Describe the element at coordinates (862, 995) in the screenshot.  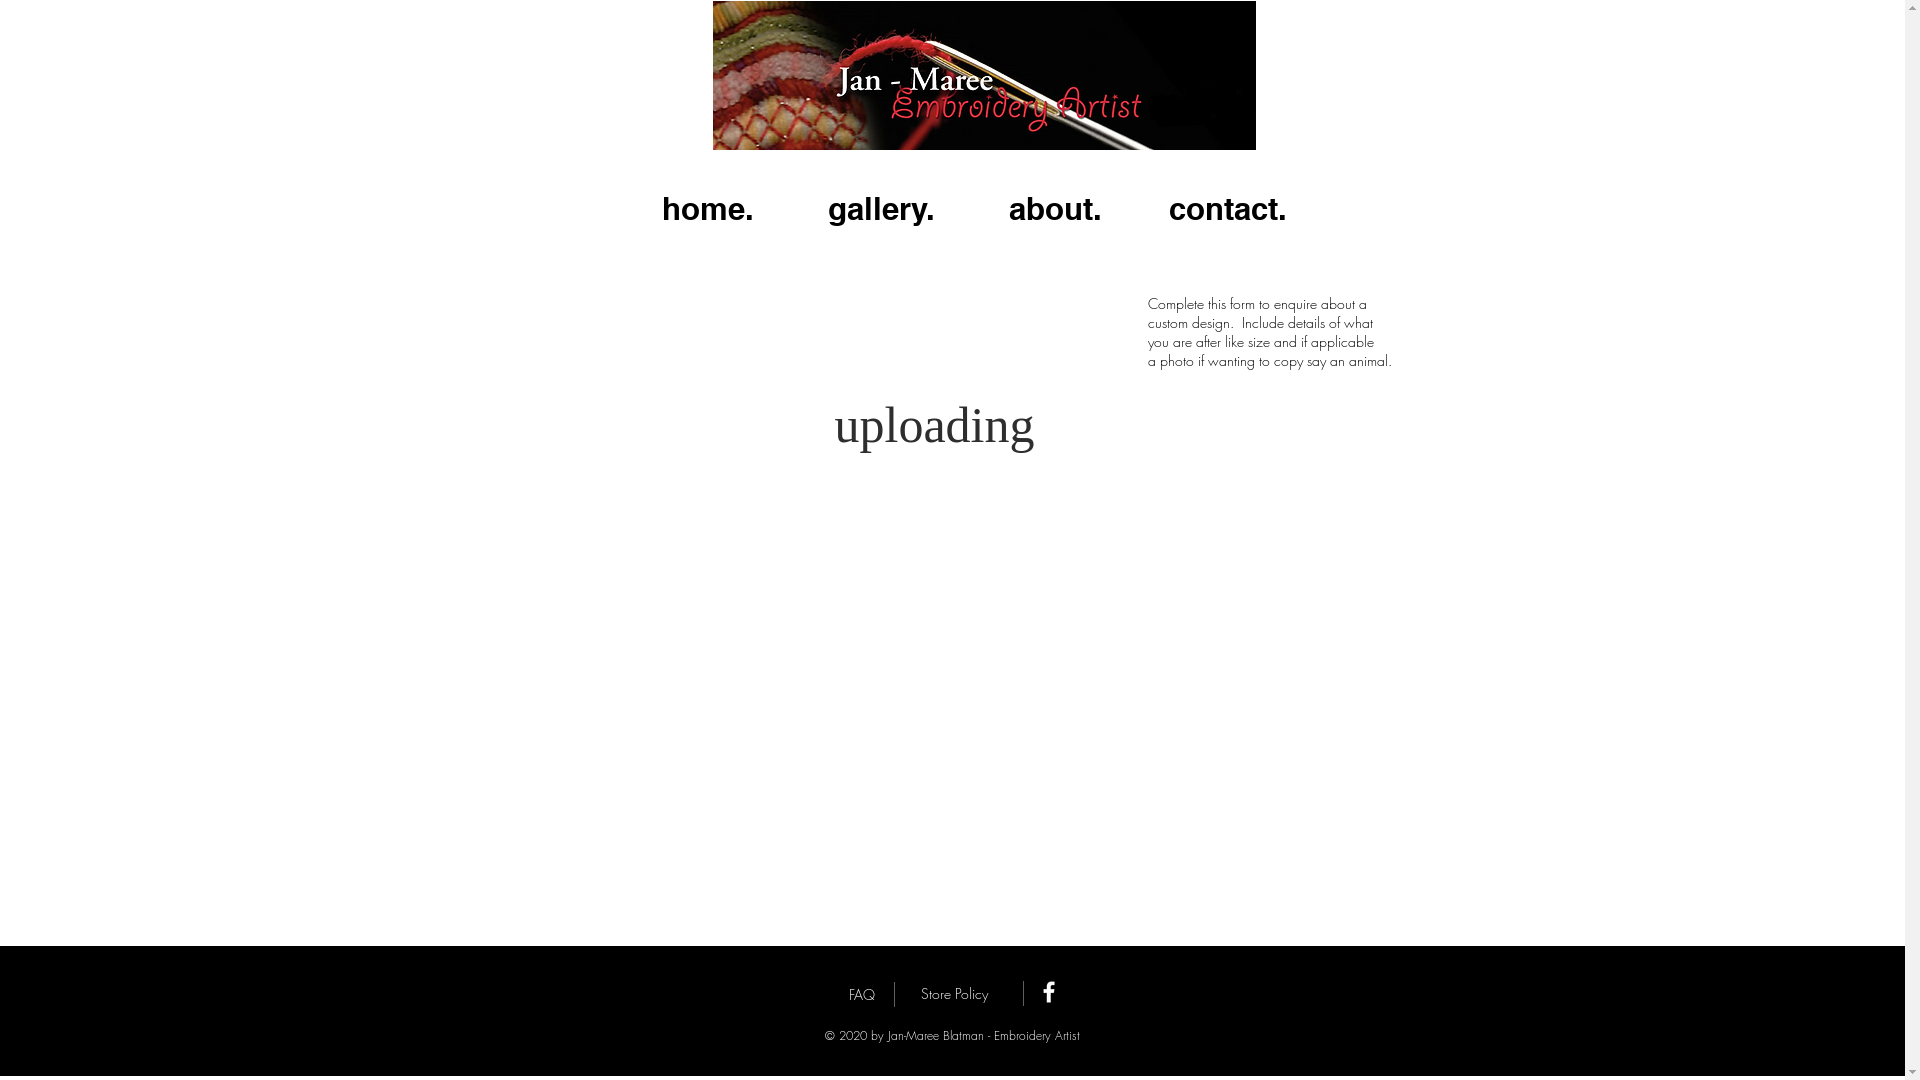
I see `FAQ` at that location.